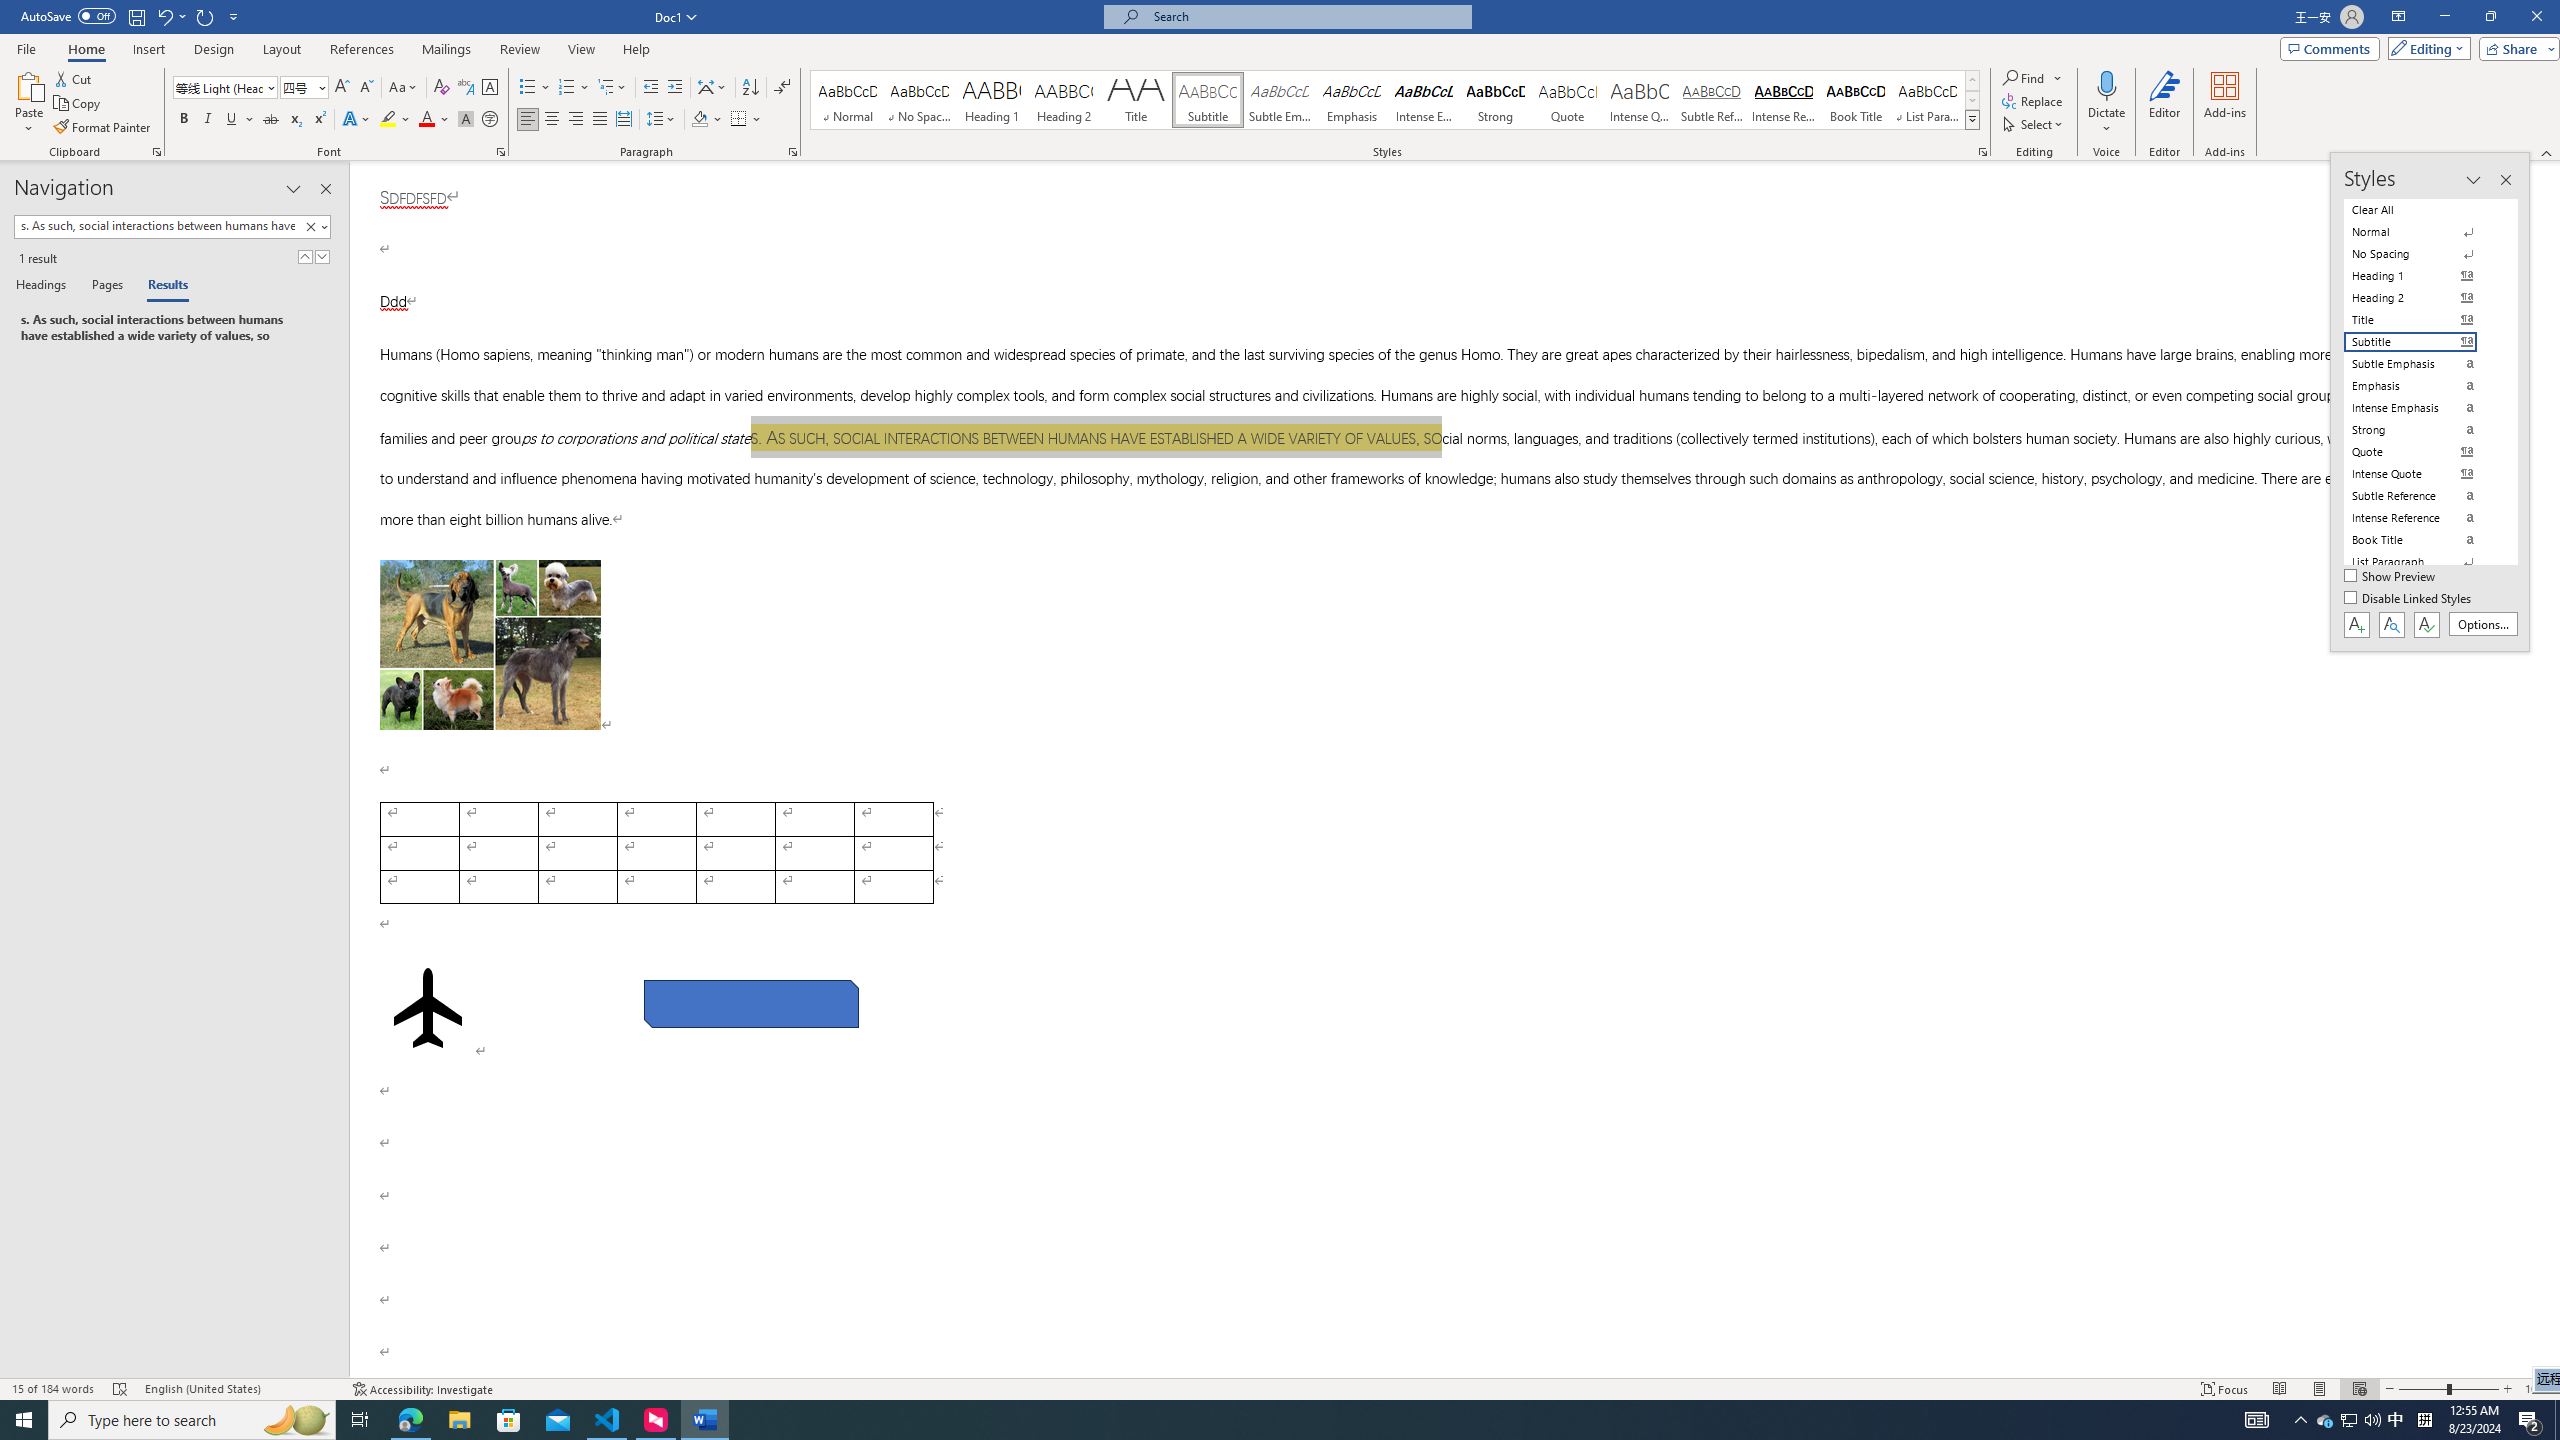  Describe the element at coordinates (1568, 100) in the screenshot. I see `Quote` at that location.